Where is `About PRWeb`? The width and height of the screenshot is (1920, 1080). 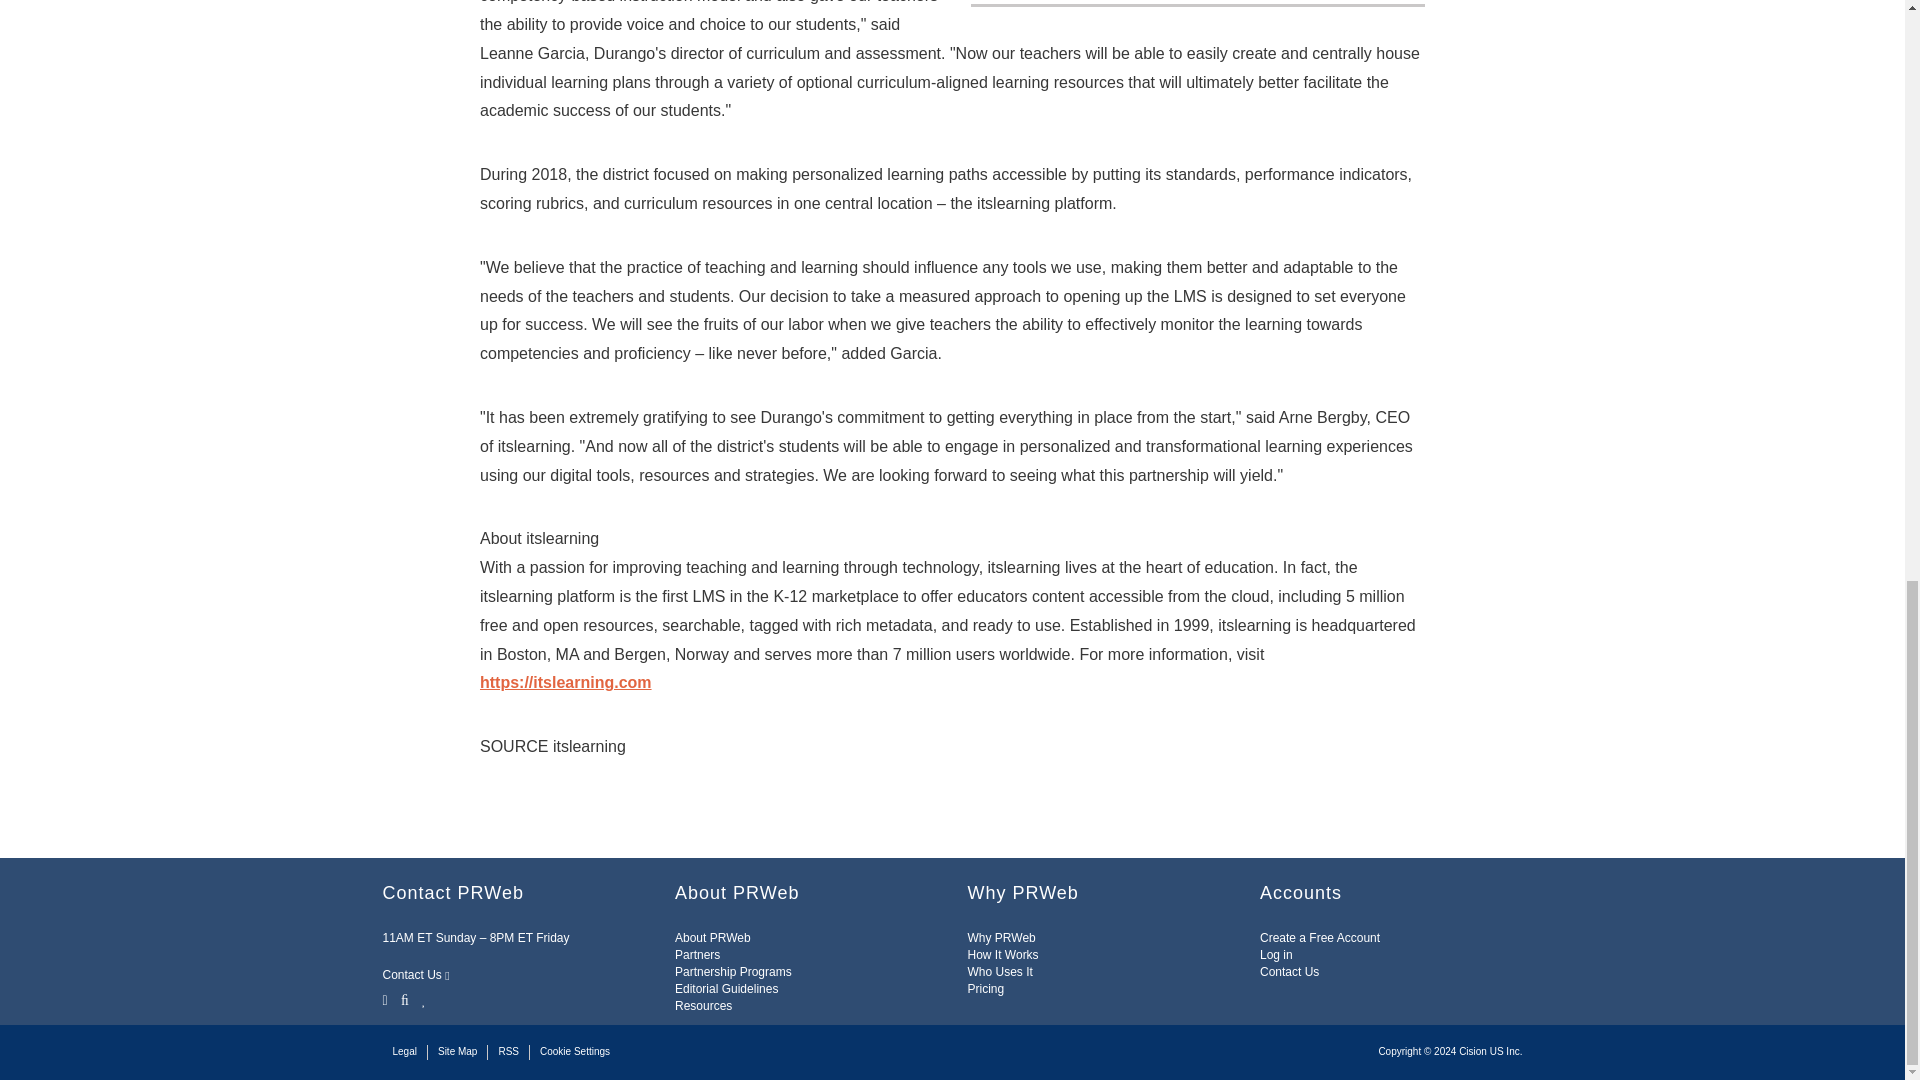
About PRWeb is located at coordinates (712, 938).